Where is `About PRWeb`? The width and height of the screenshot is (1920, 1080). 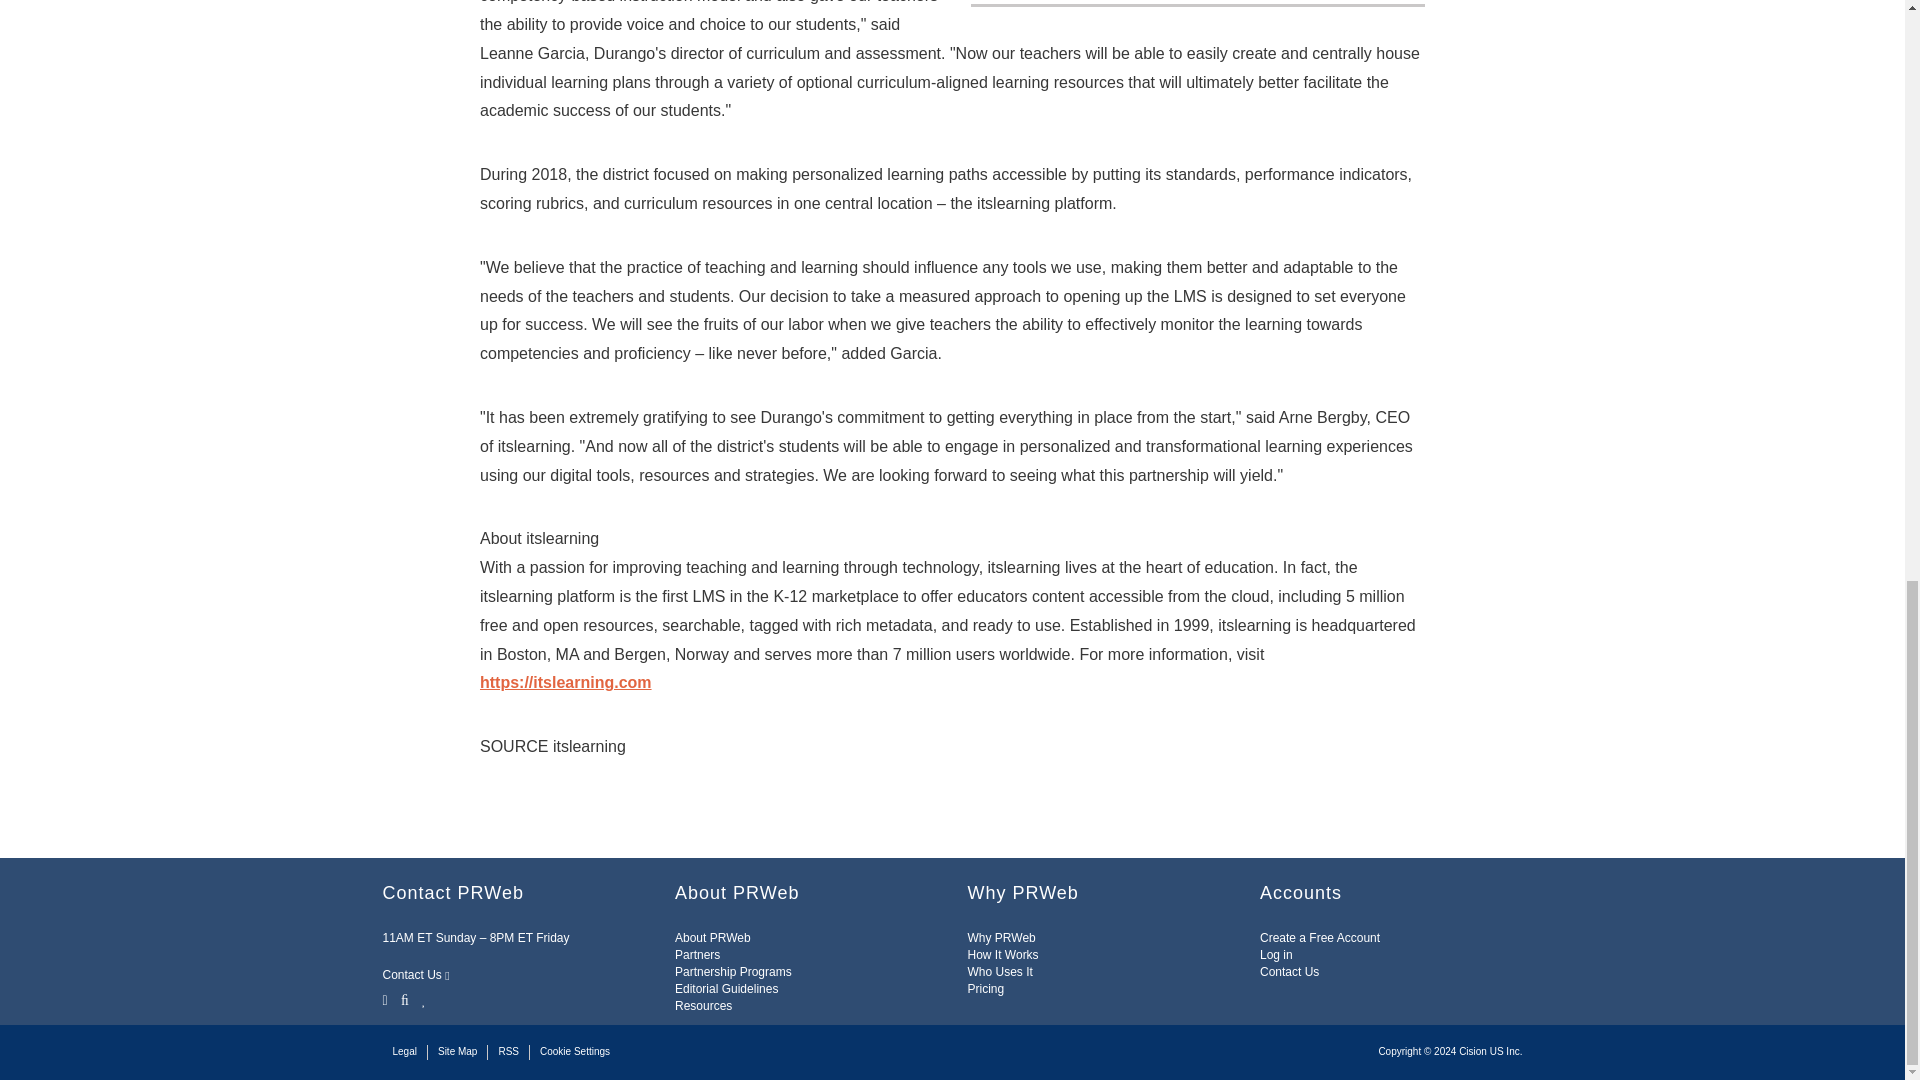
About PRWeb is located at coordinates (712, 938).